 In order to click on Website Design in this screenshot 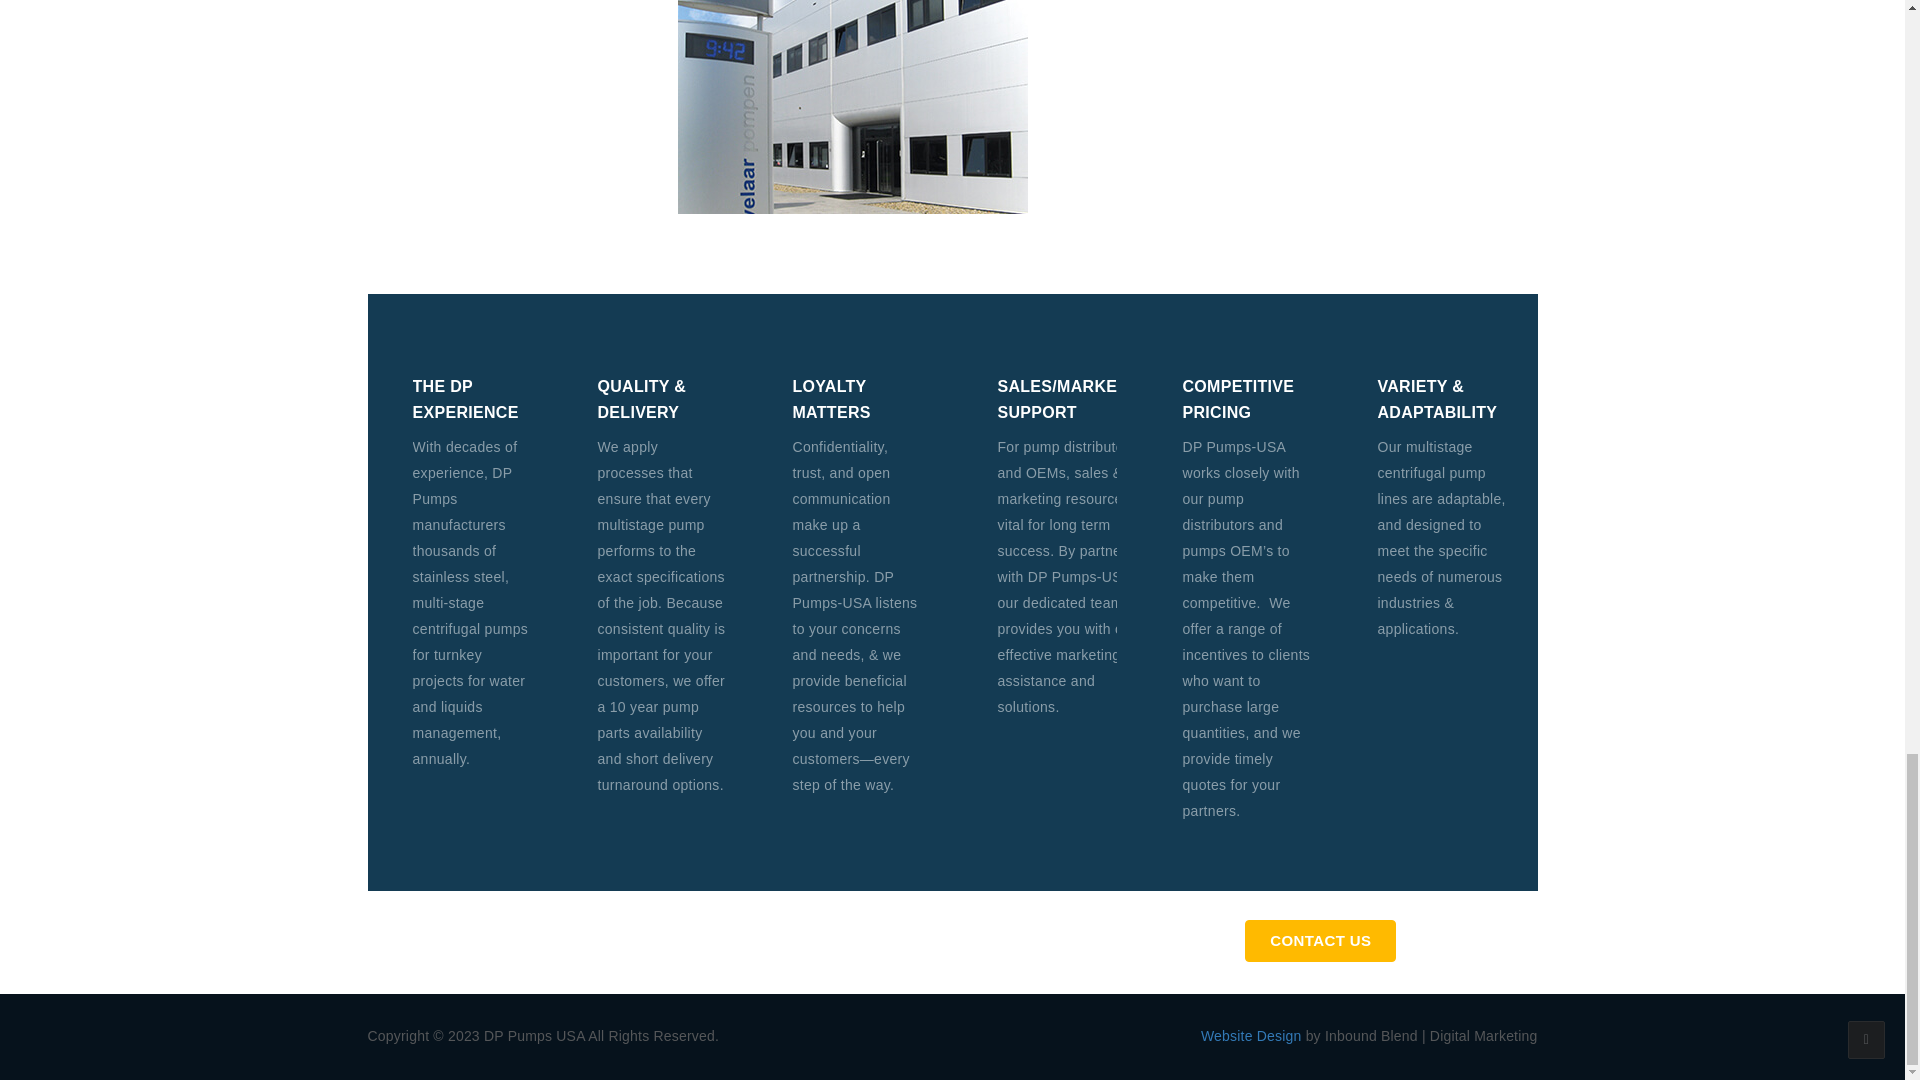, I will do `click(1251, 1036)`.